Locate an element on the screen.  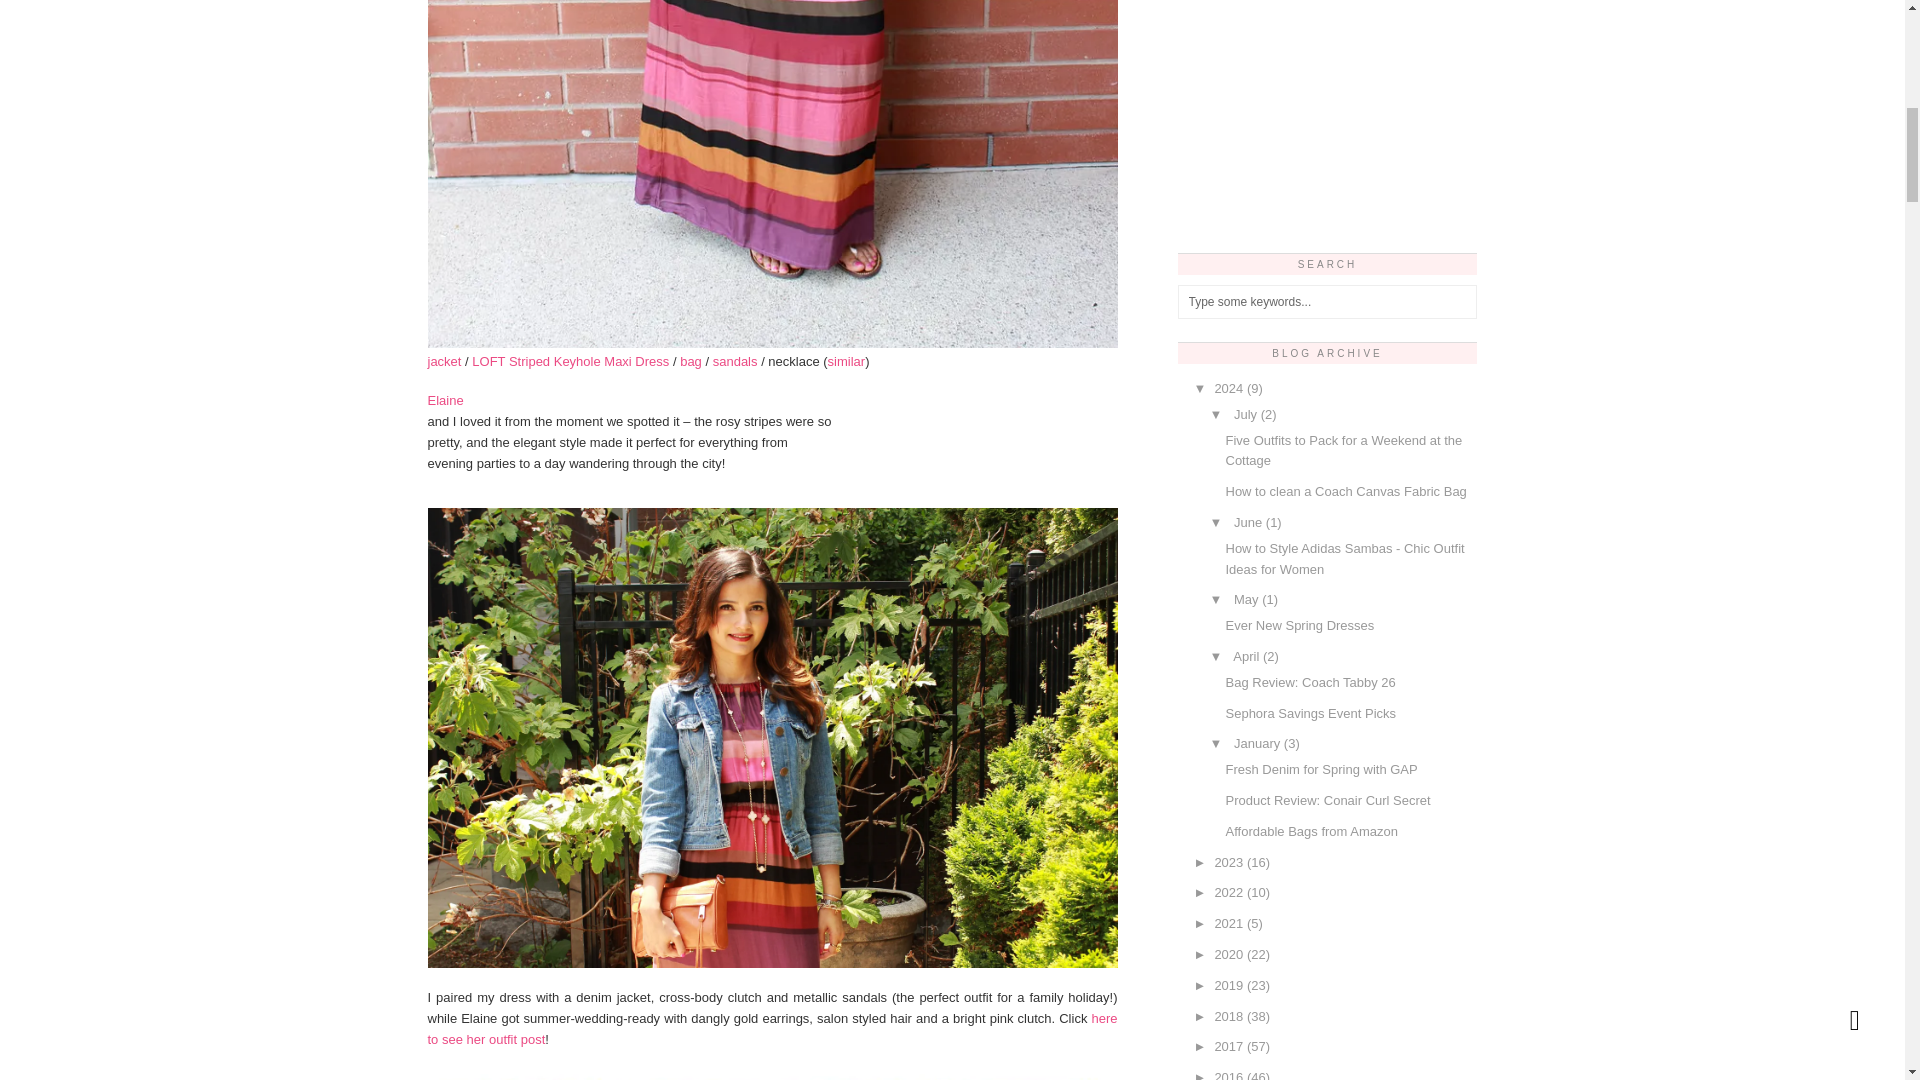
bag is located at coordinates (690, 362).